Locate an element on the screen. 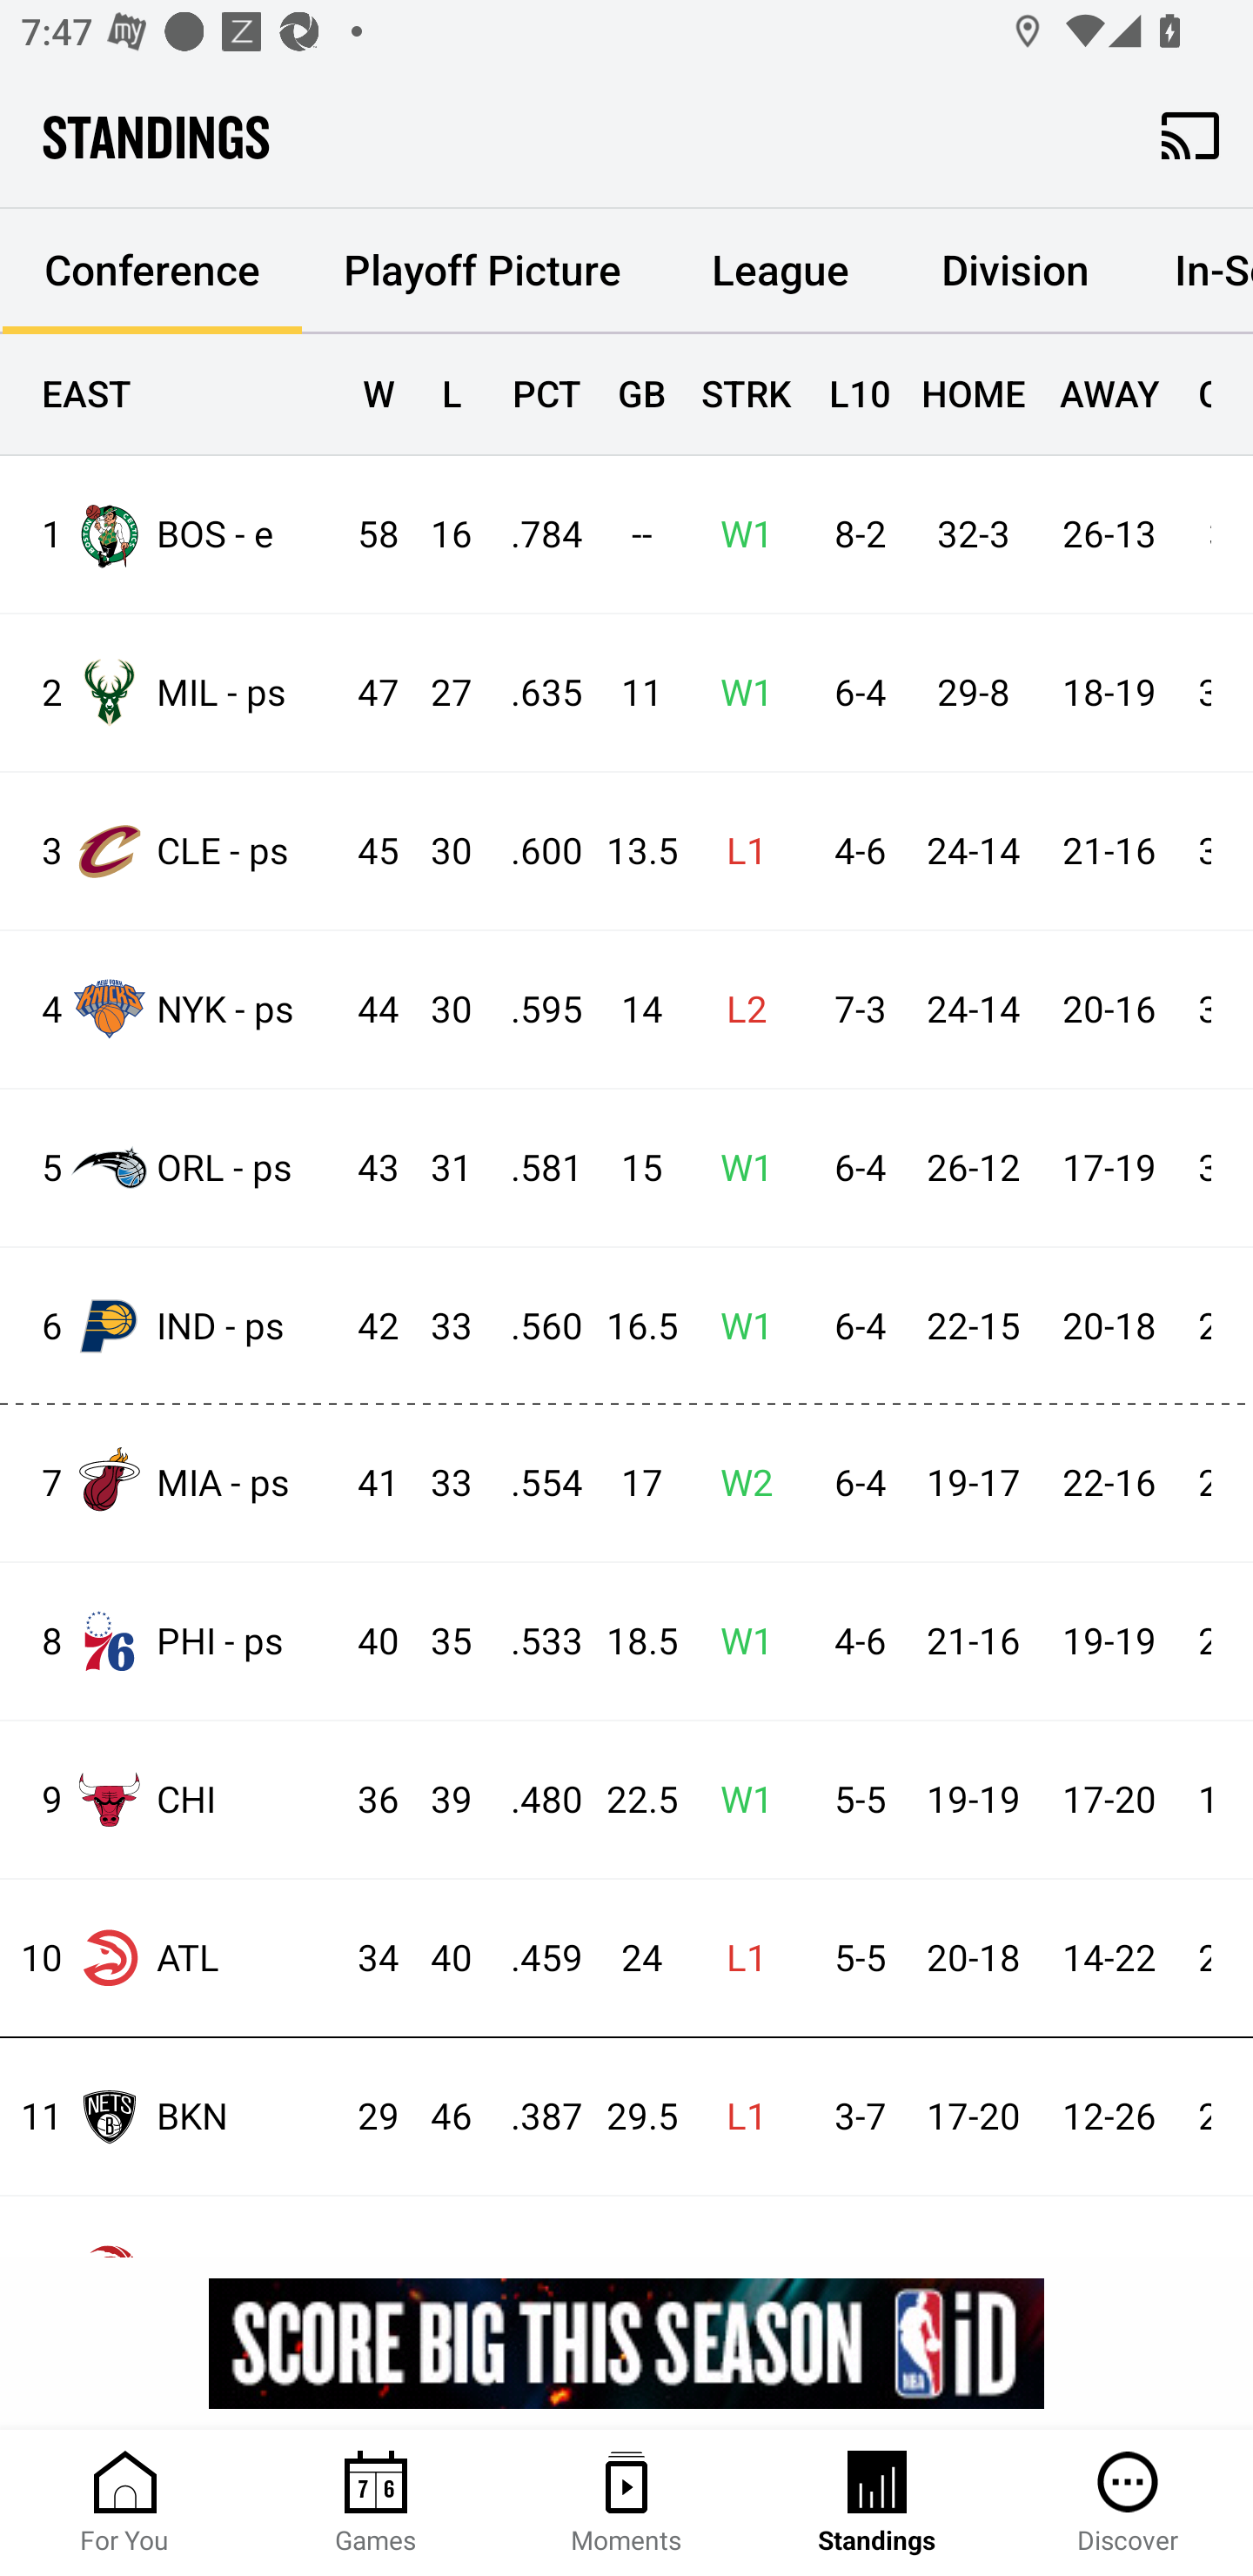 This screenshot has height=2576, width=1253. 5-5 is located at coordinates (852, 1801).